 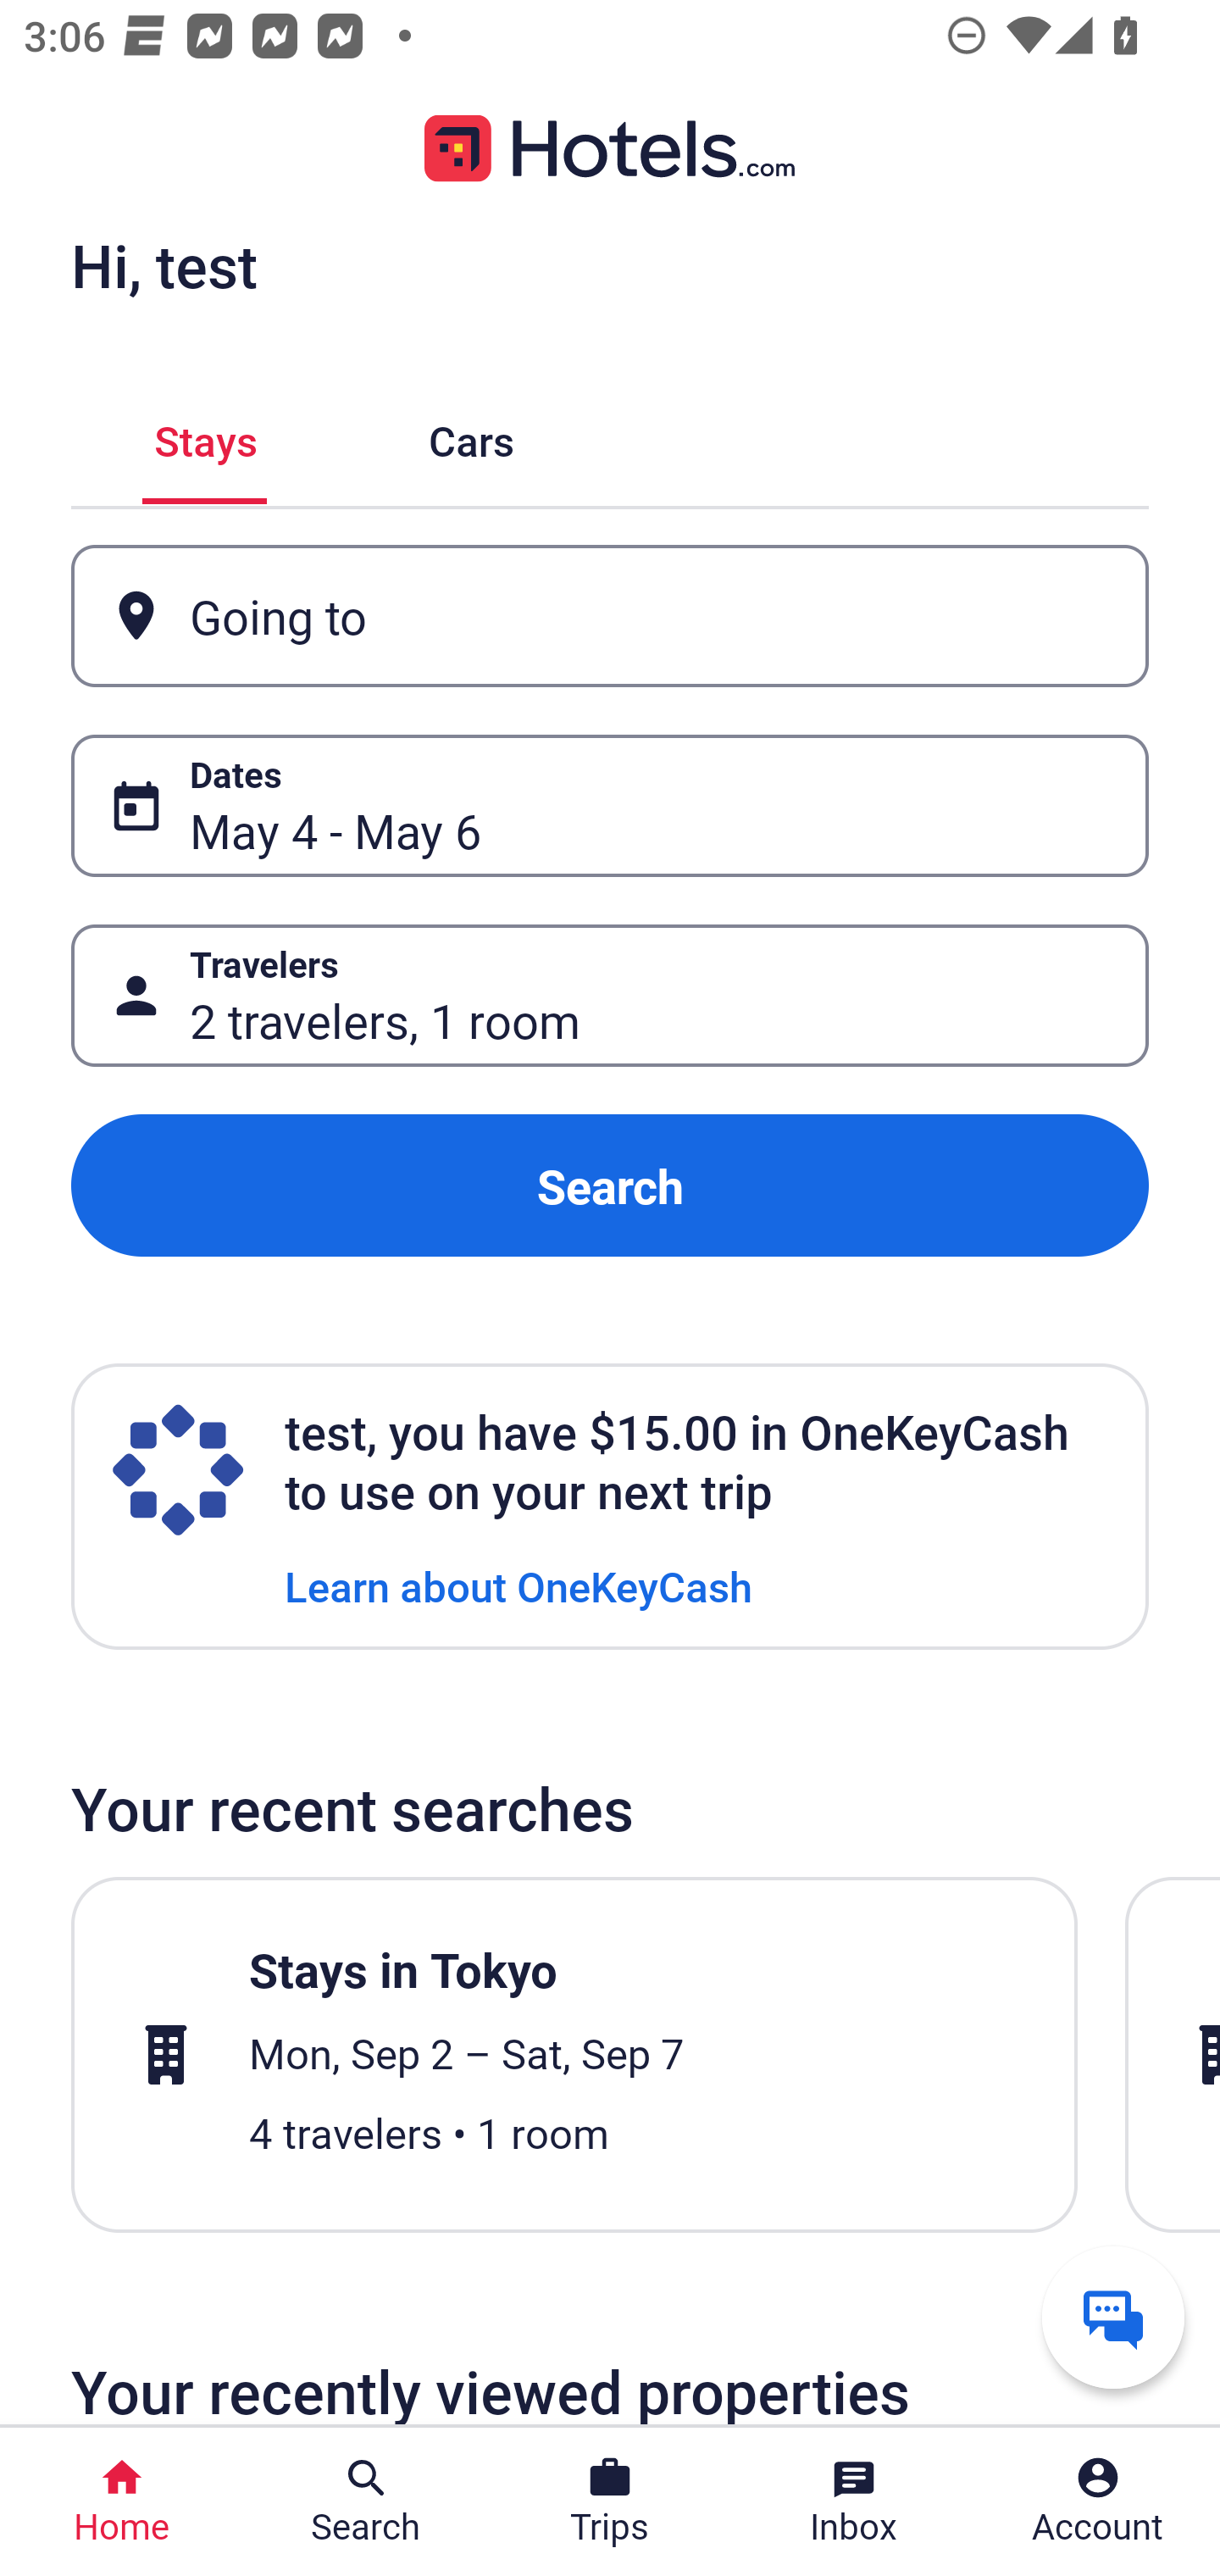 What do you see at coordinates (1113, 2317) in the screenshot?
I see `Get help from a virtual agent` at bounding box center [1113, 2317].